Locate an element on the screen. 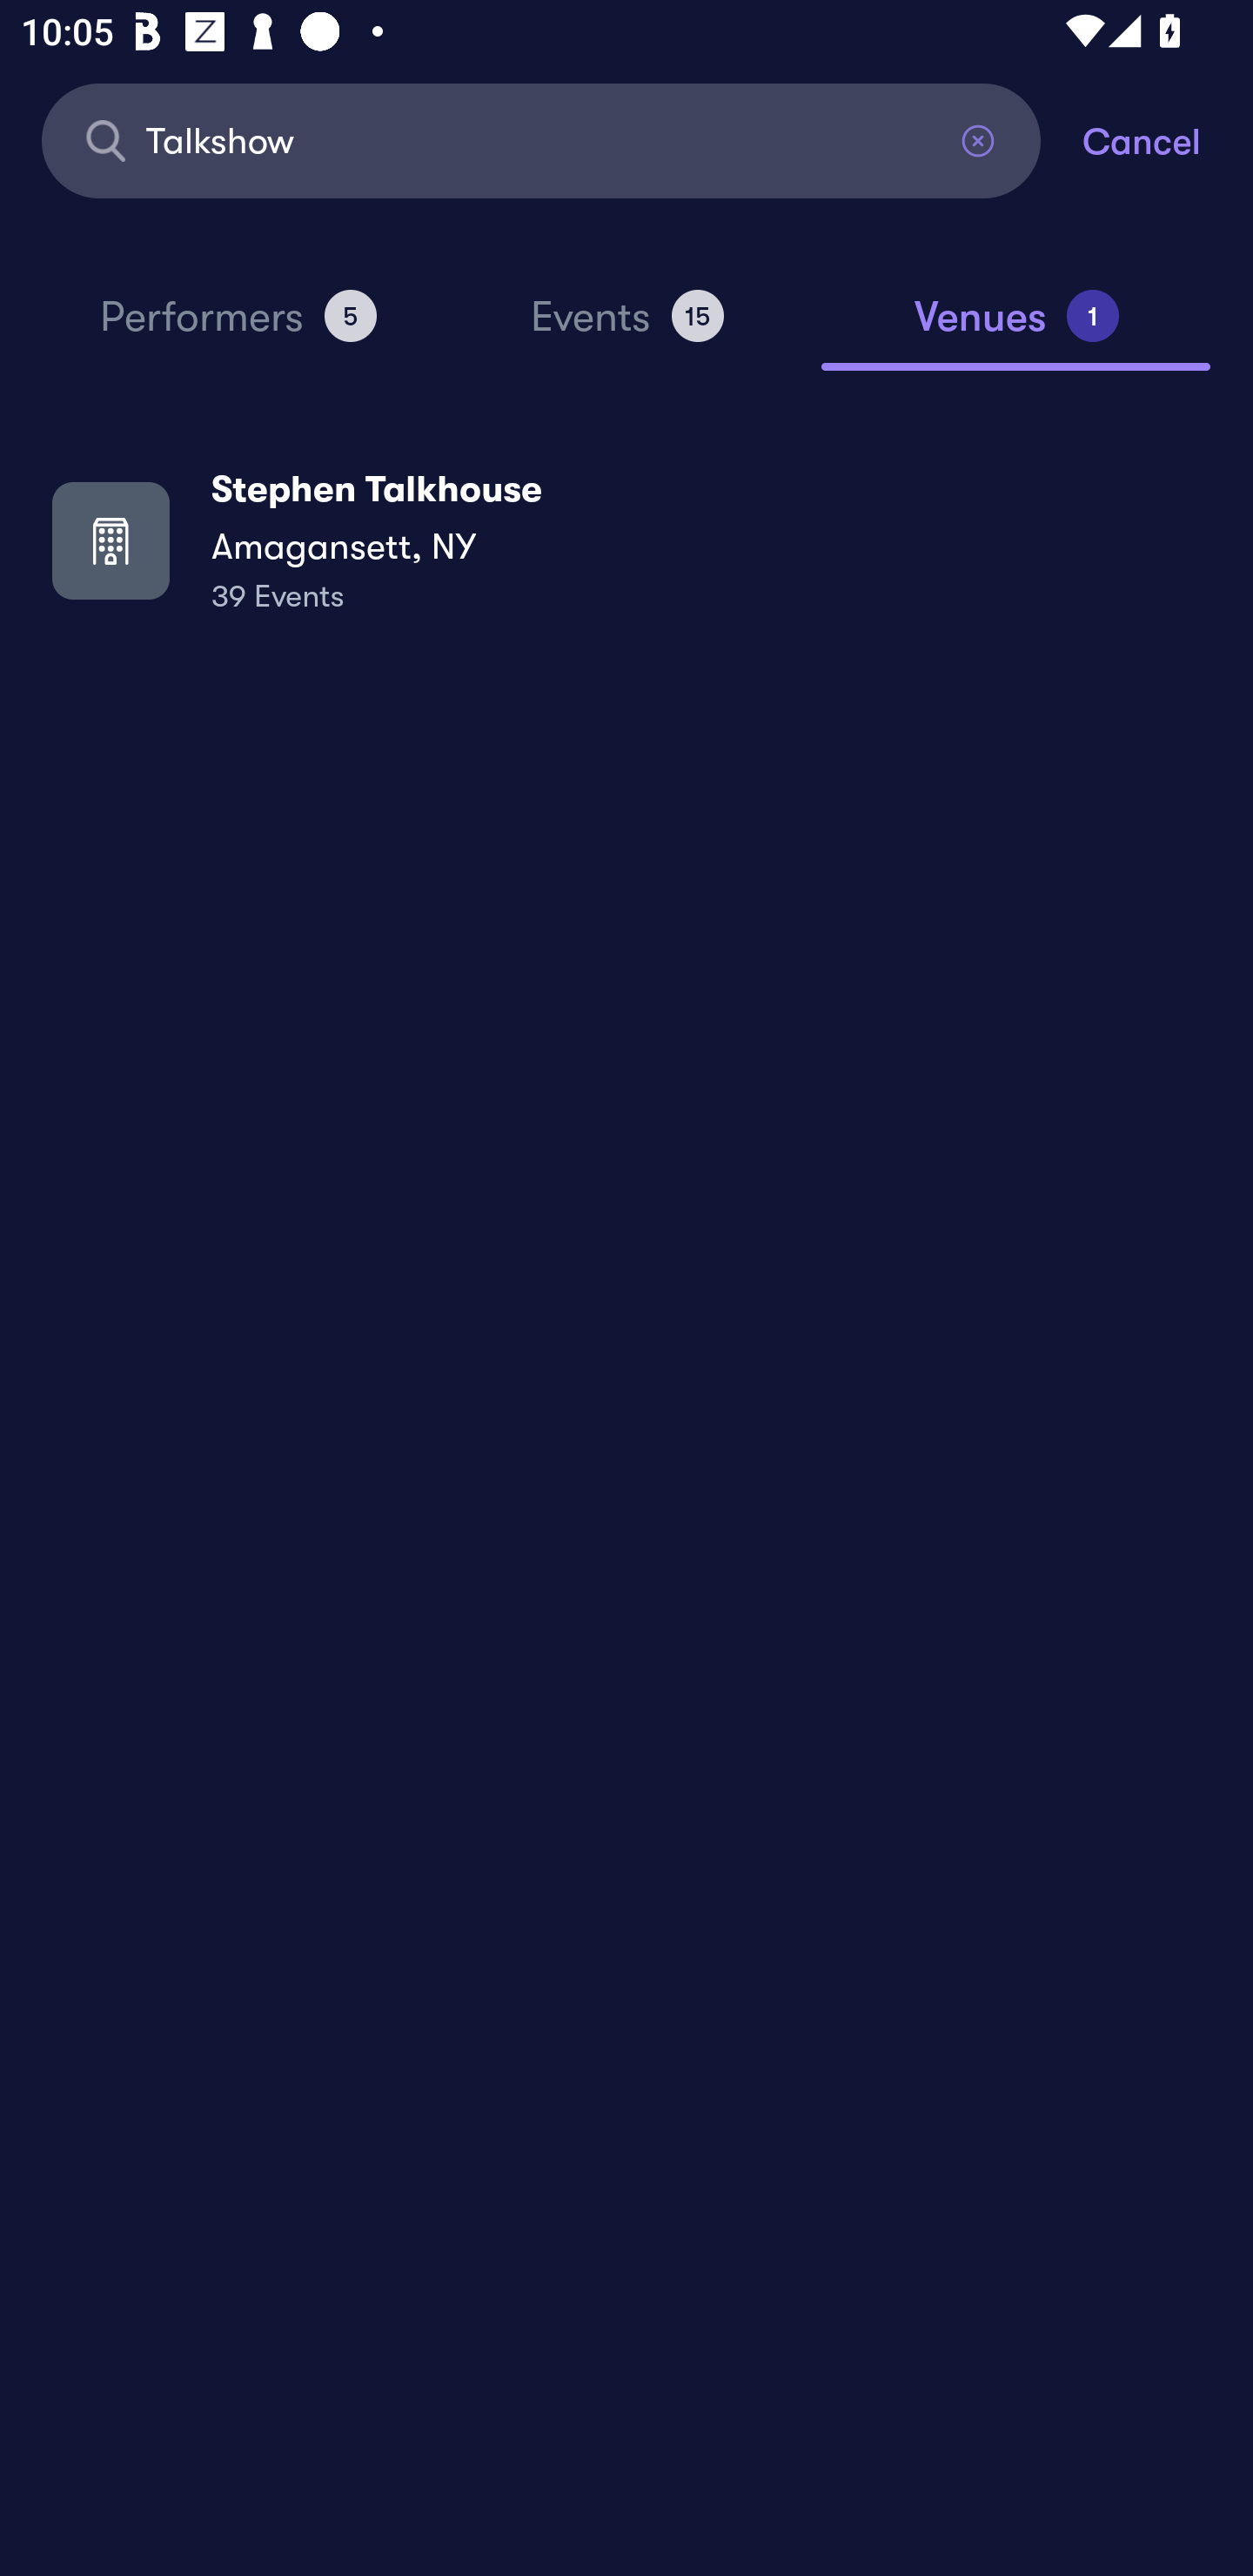  Stephen Talkhouse Amagansett, NY 39 Events is located at coordinates (626, 540).